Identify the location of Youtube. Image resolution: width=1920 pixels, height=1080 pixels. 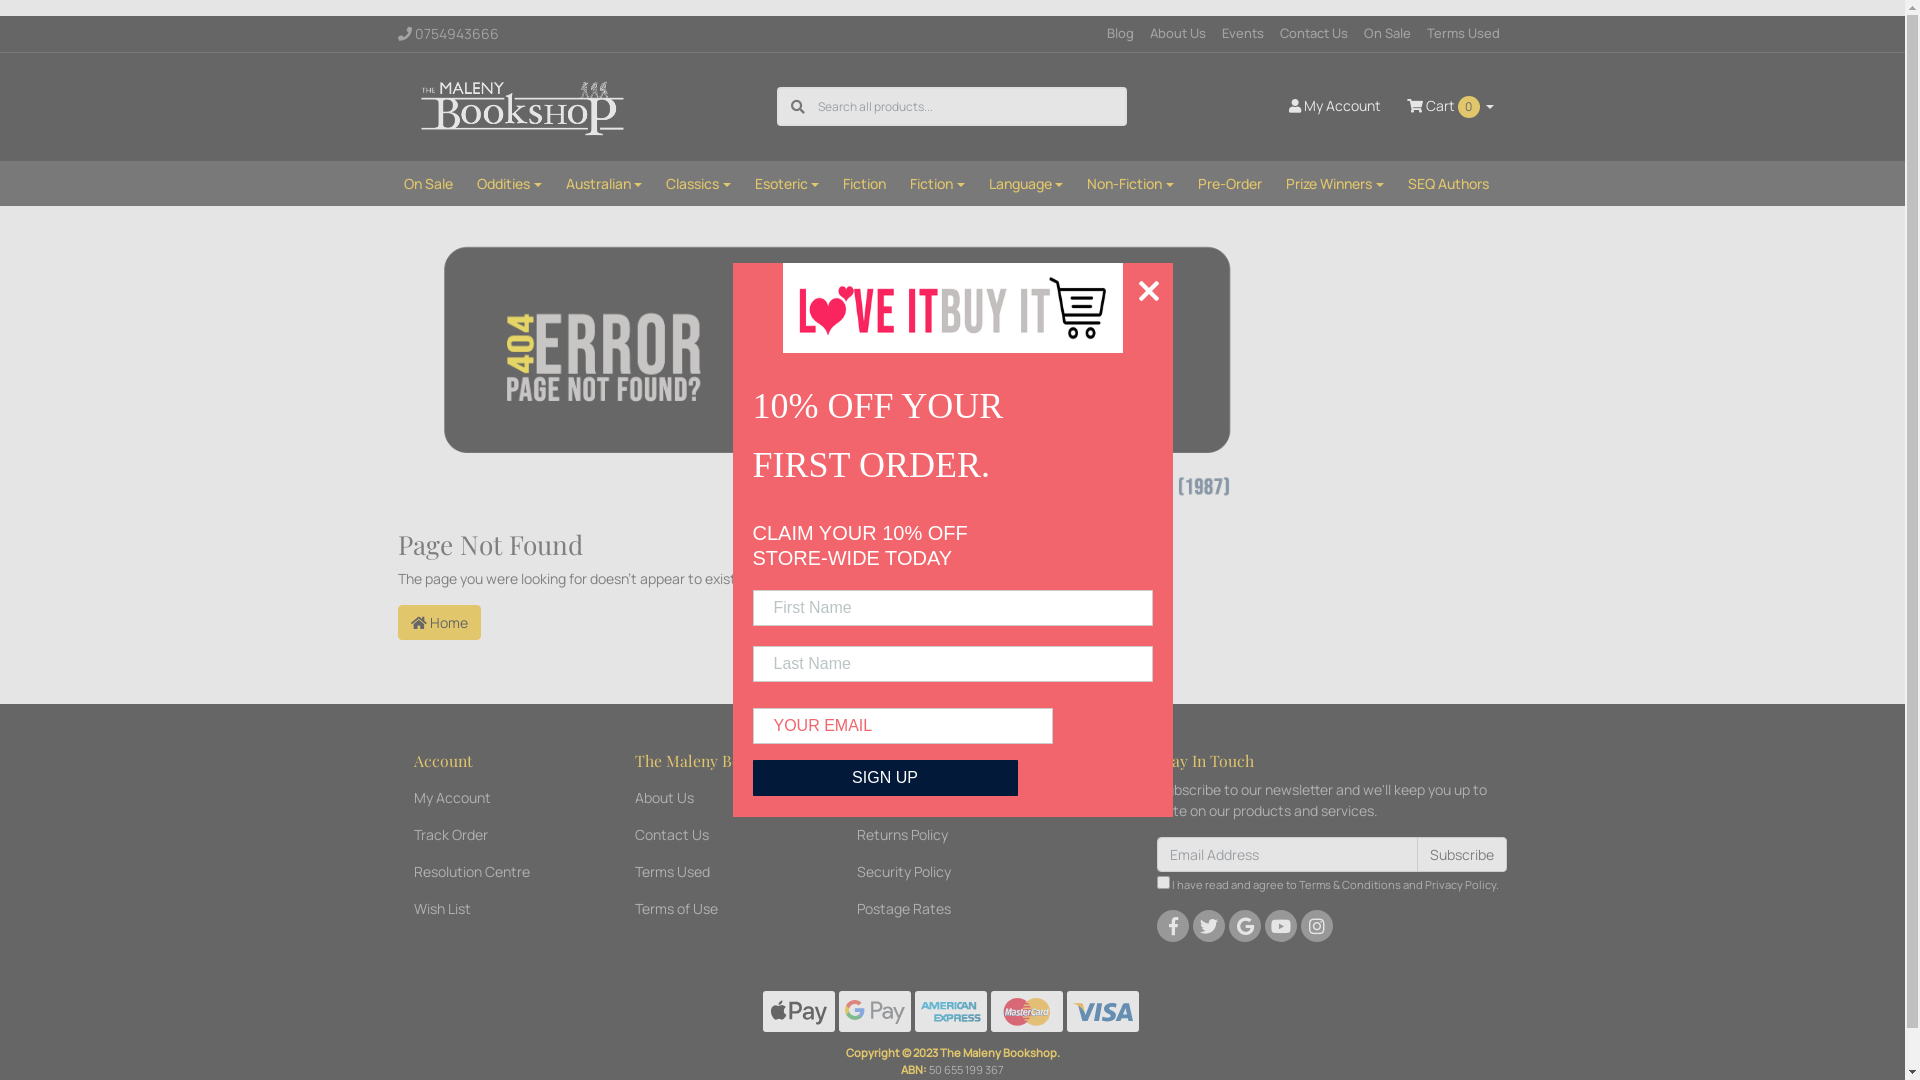
(1281, 926).